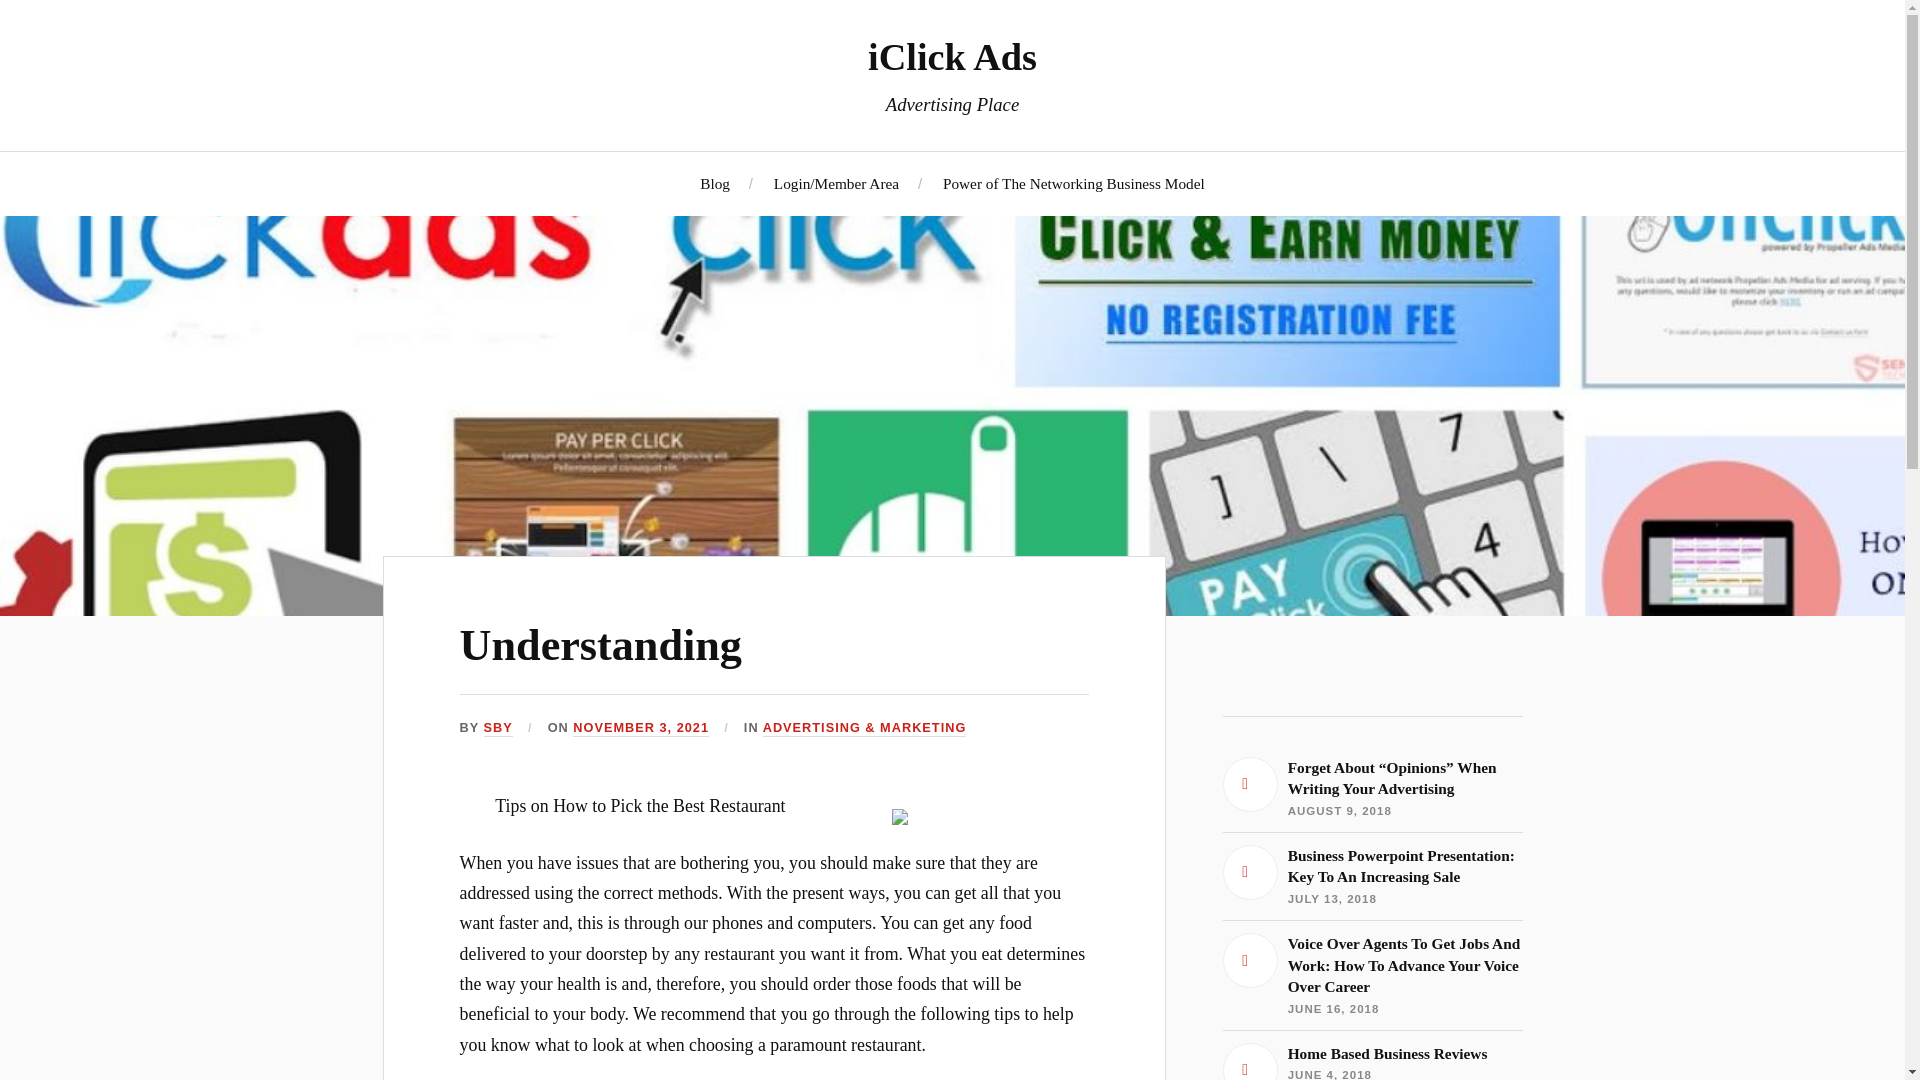  I want to click on Understanding, so click(1372, 876).